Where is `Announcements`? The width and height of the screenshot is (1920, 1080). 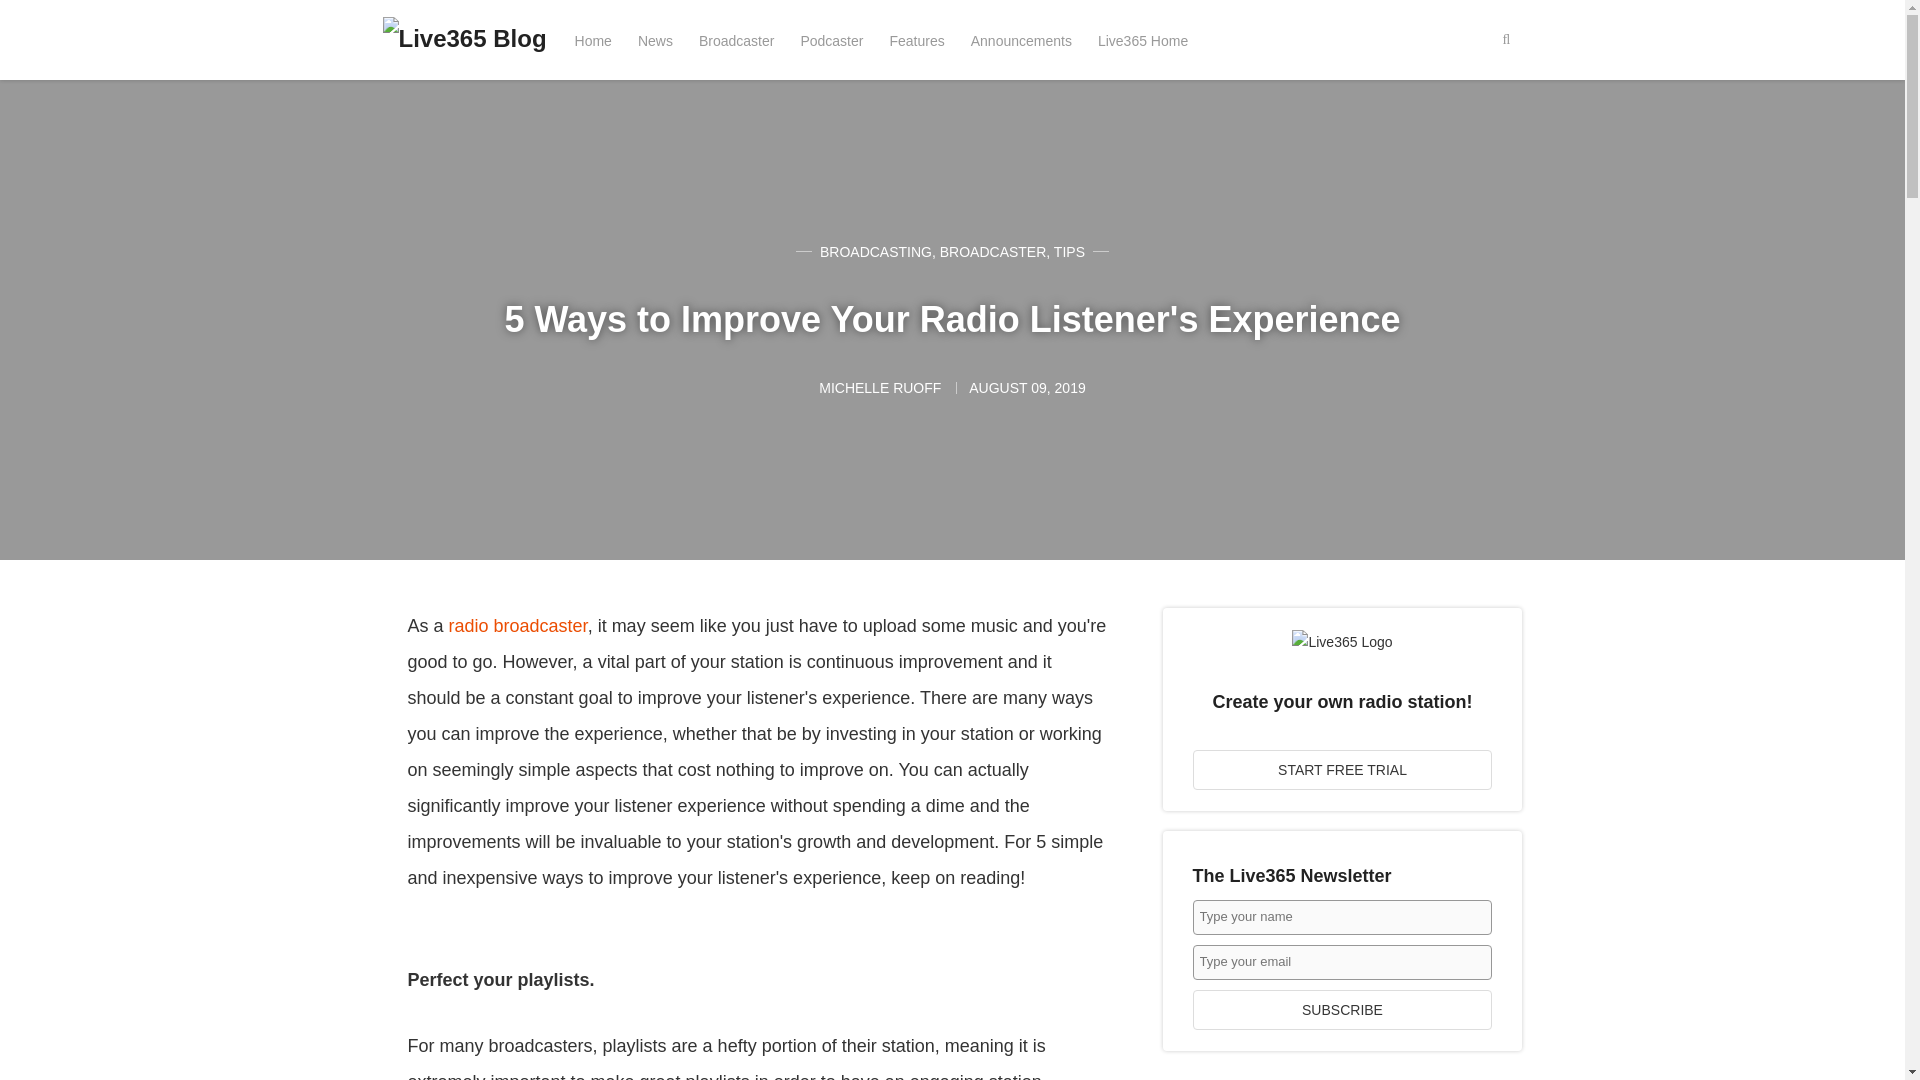
Announcements is located at coordinates (1021, 40).